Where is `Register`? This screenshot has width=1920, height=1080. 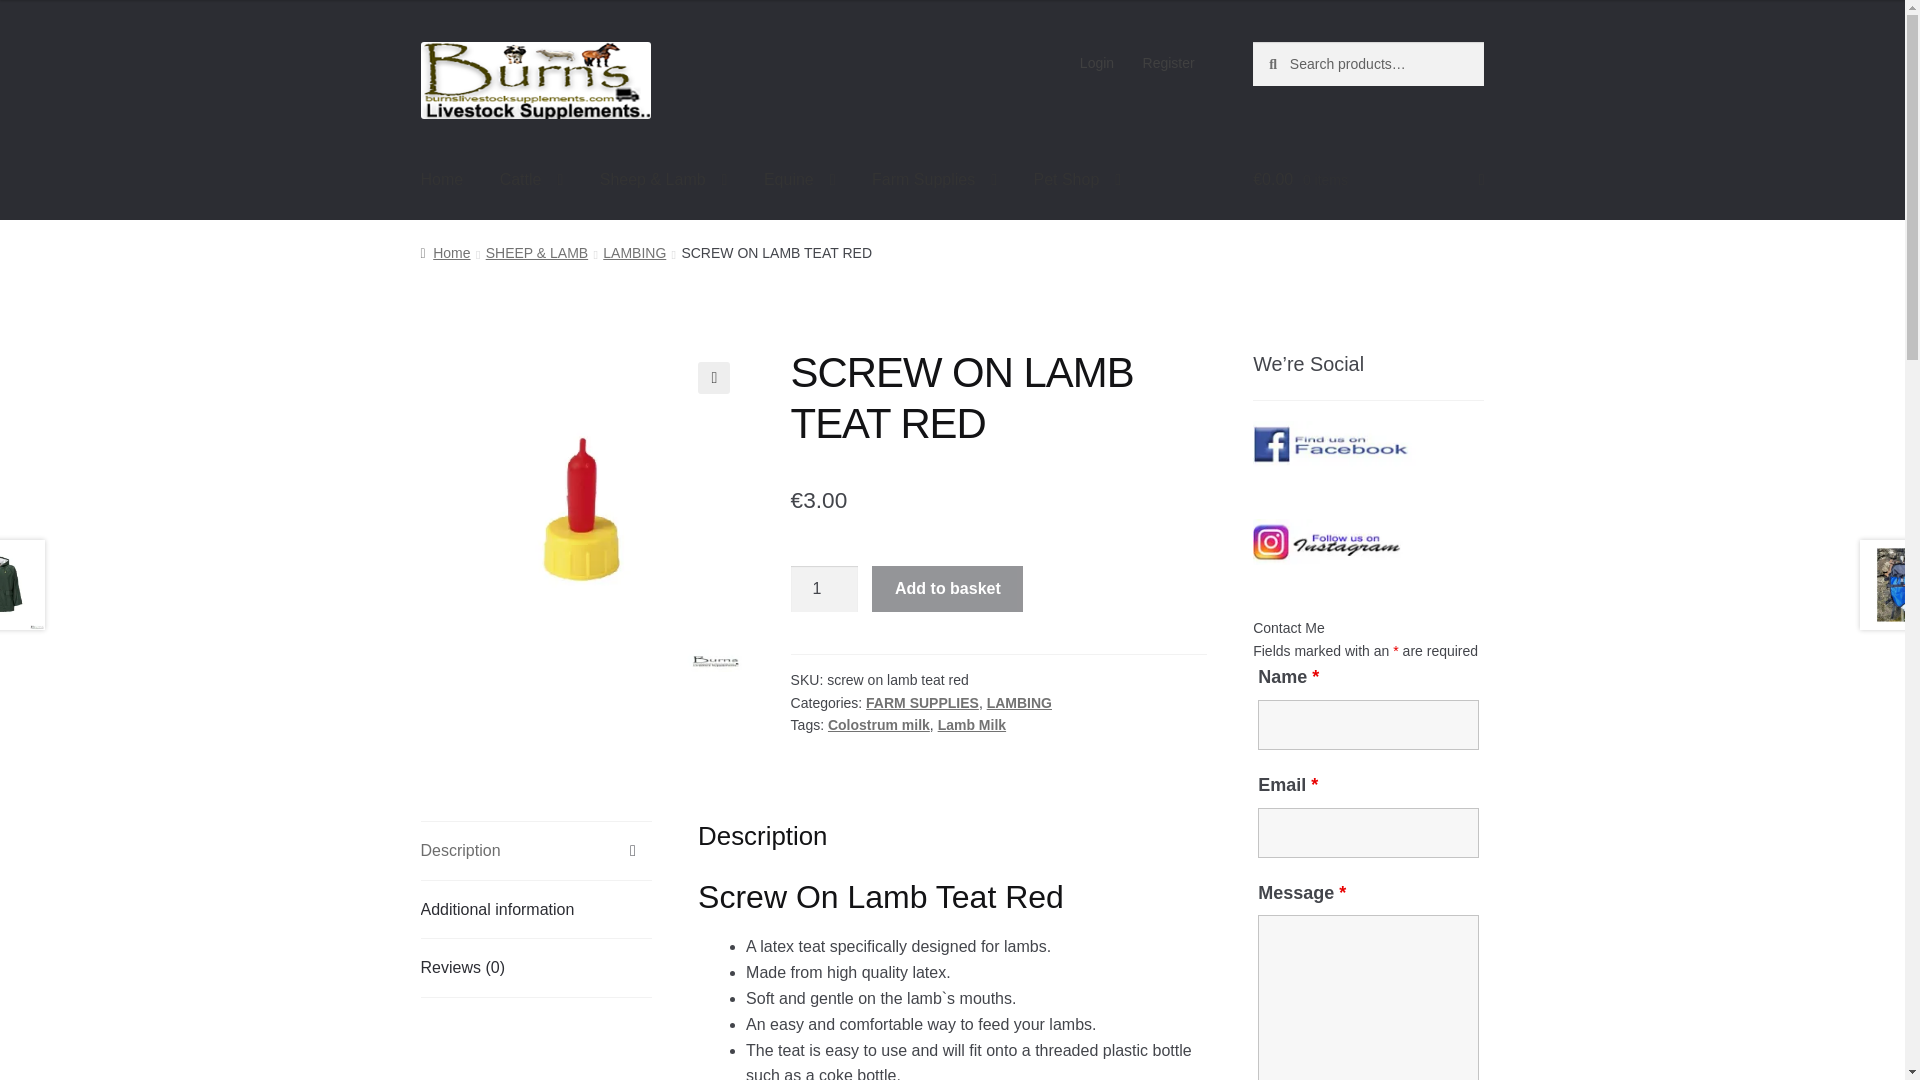 Register is located at coordinates (1168, 63).